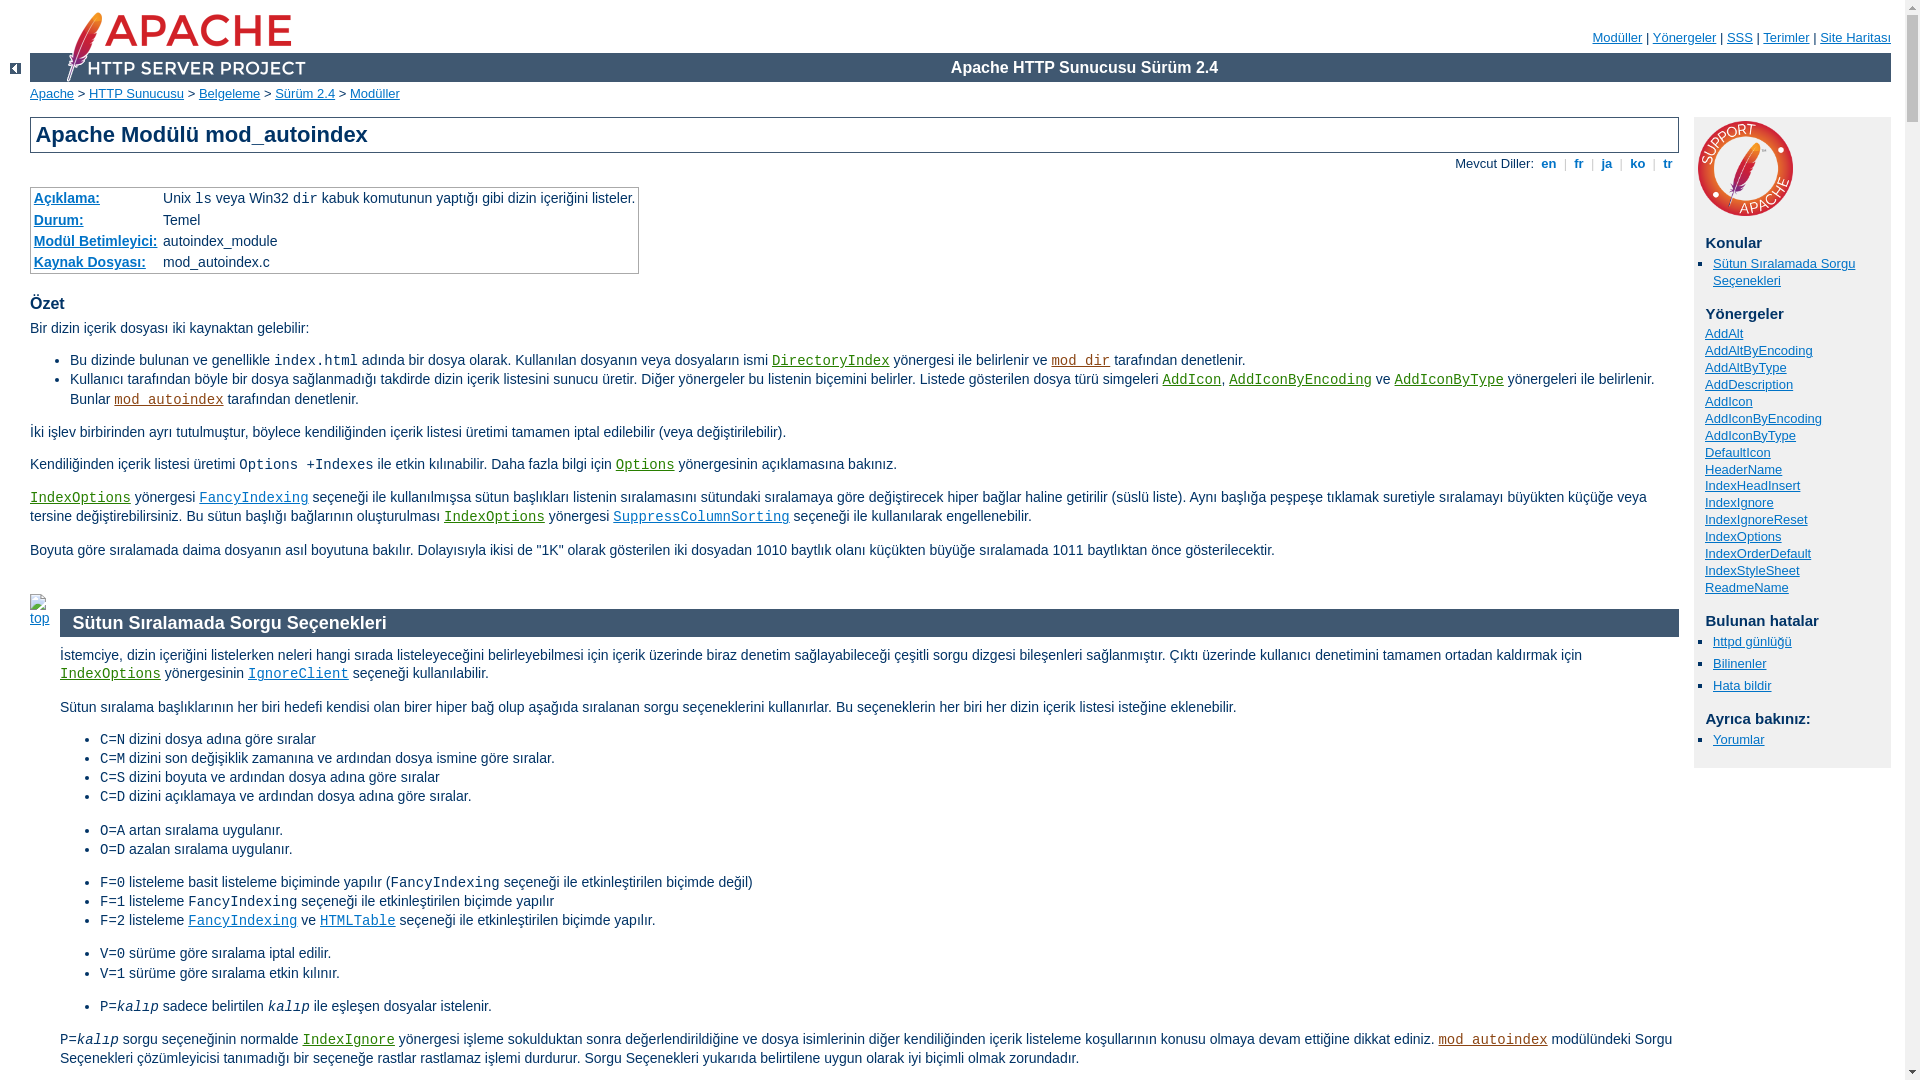 This screenshot has height=1080, width=1920. What do you see at coordinates (242, 921) in the screenshot?
I see `FancyIndexing` at bounding box center [242, 921].